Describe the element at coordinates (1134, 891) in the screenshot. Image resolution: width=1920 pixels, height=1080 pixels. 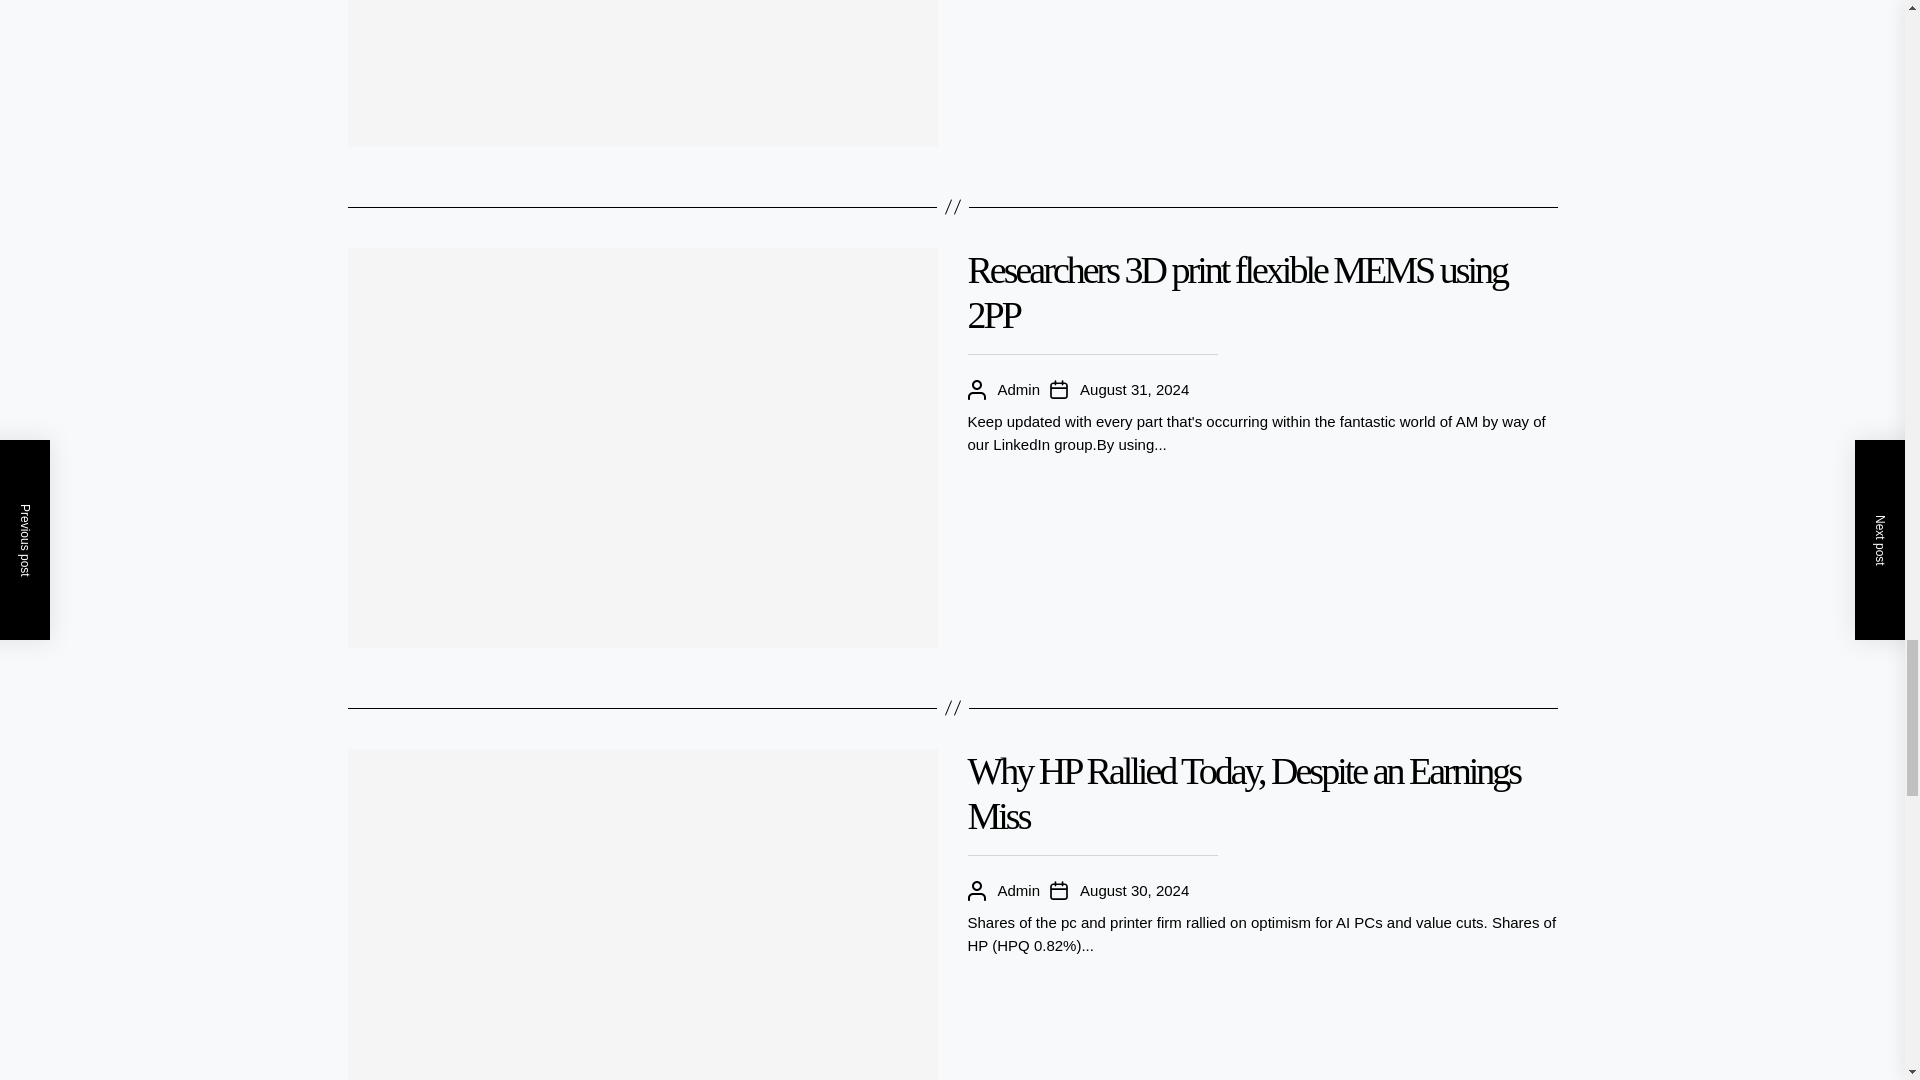
I see `August 30, 2024` at that location.